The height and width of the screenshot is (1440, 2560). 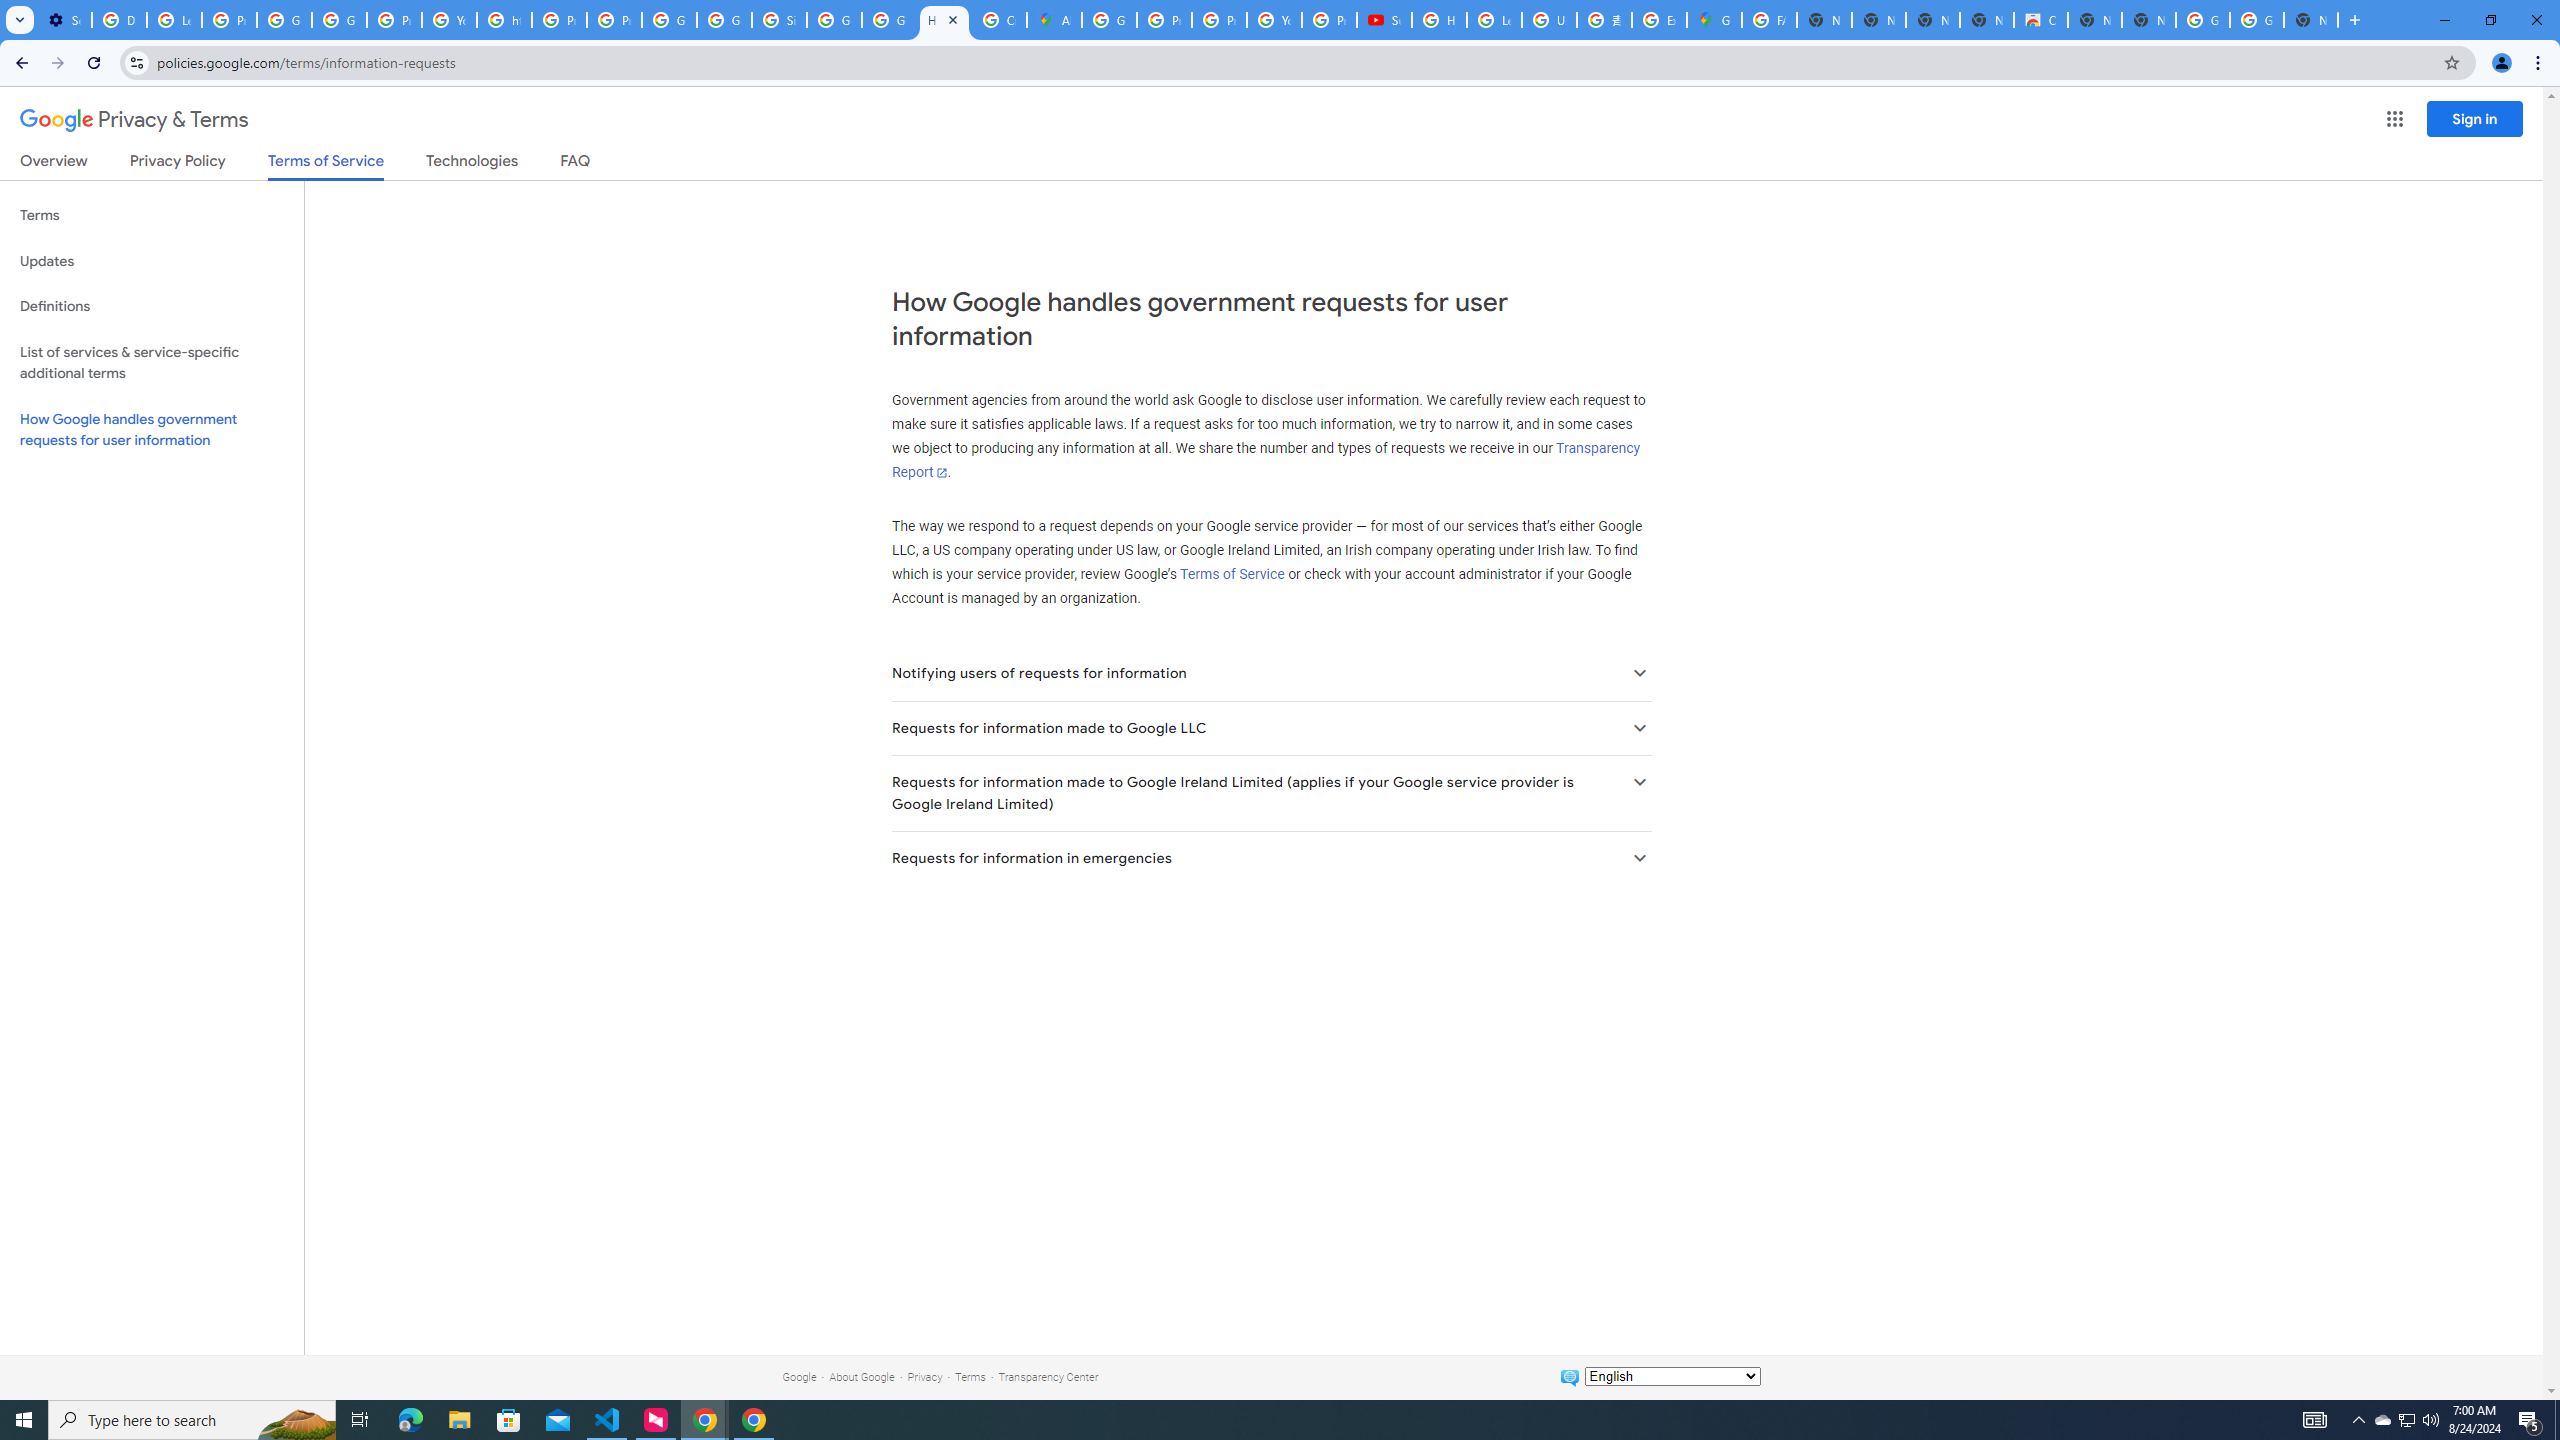 I want to click on Settings - On startup, so click(x=64, y=20).